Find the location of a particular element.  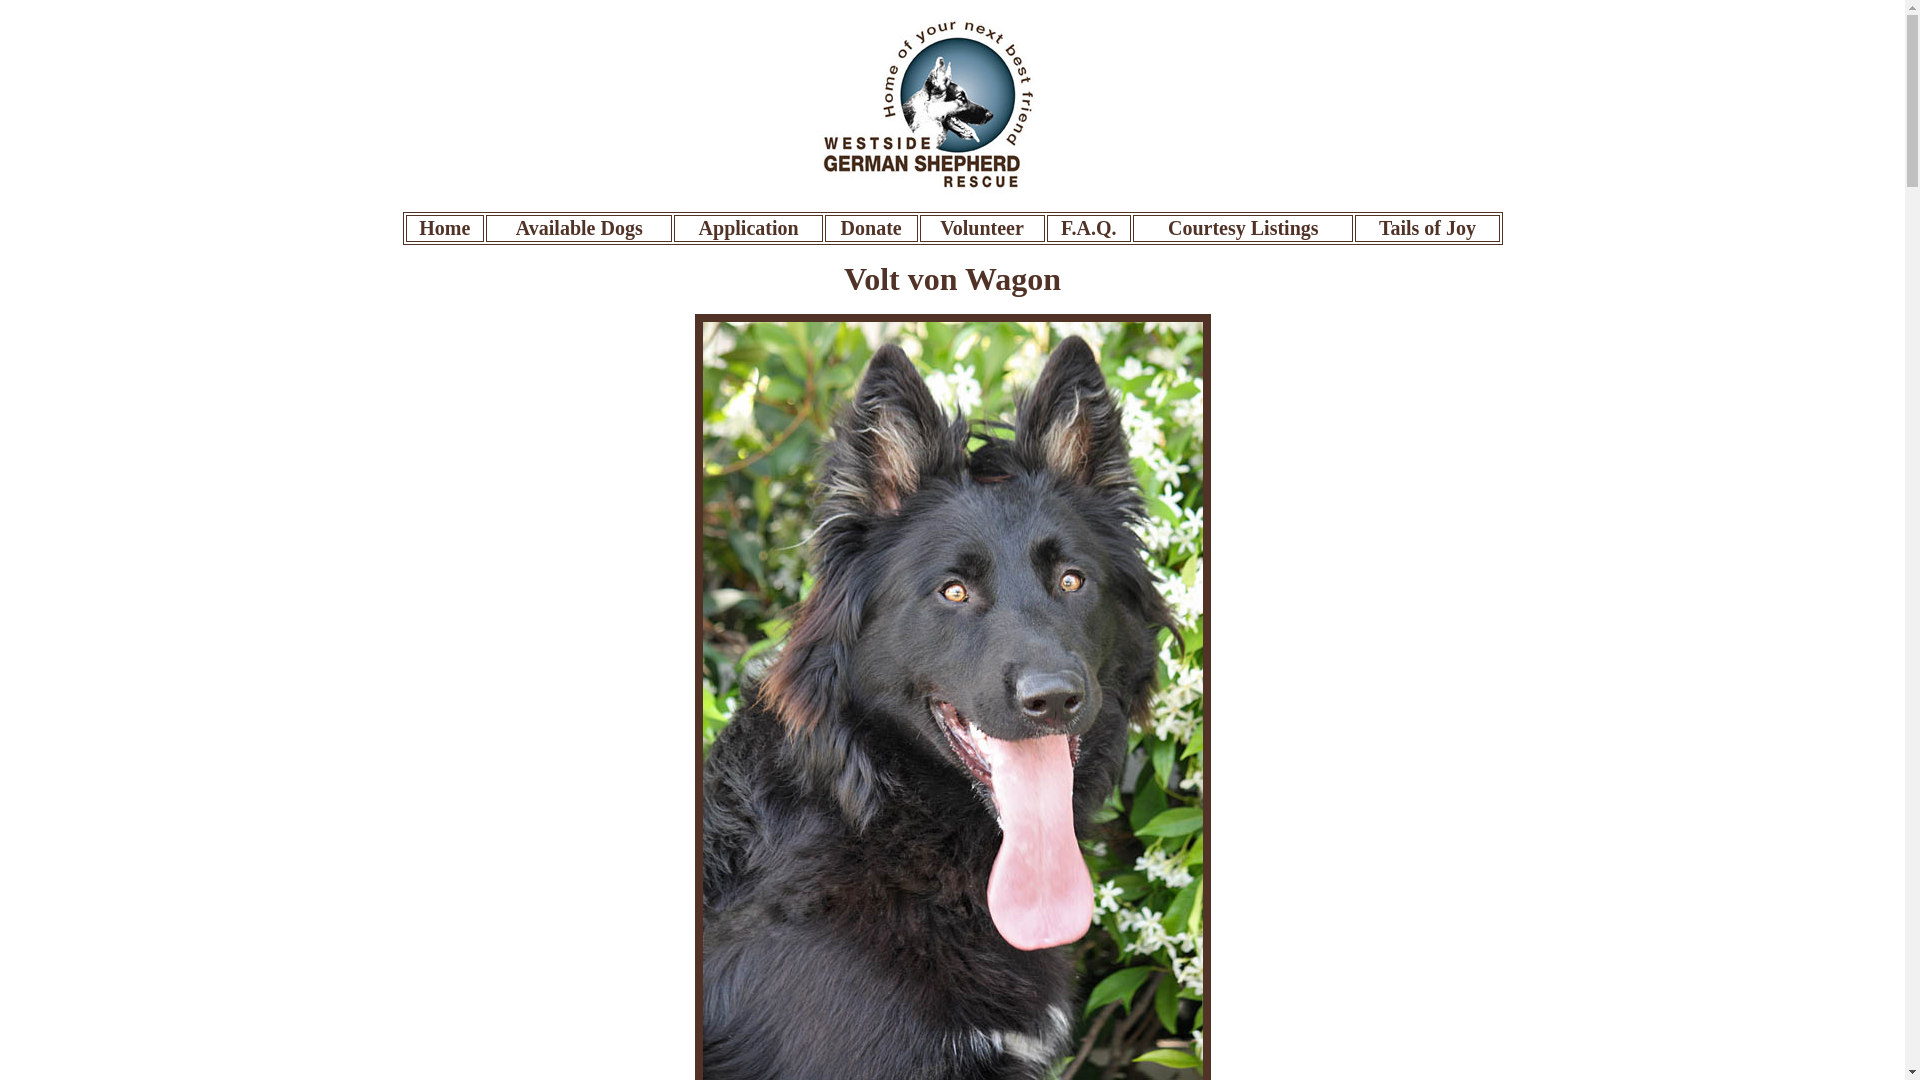

Tails of Joy is located at coordinates (1427, 228).